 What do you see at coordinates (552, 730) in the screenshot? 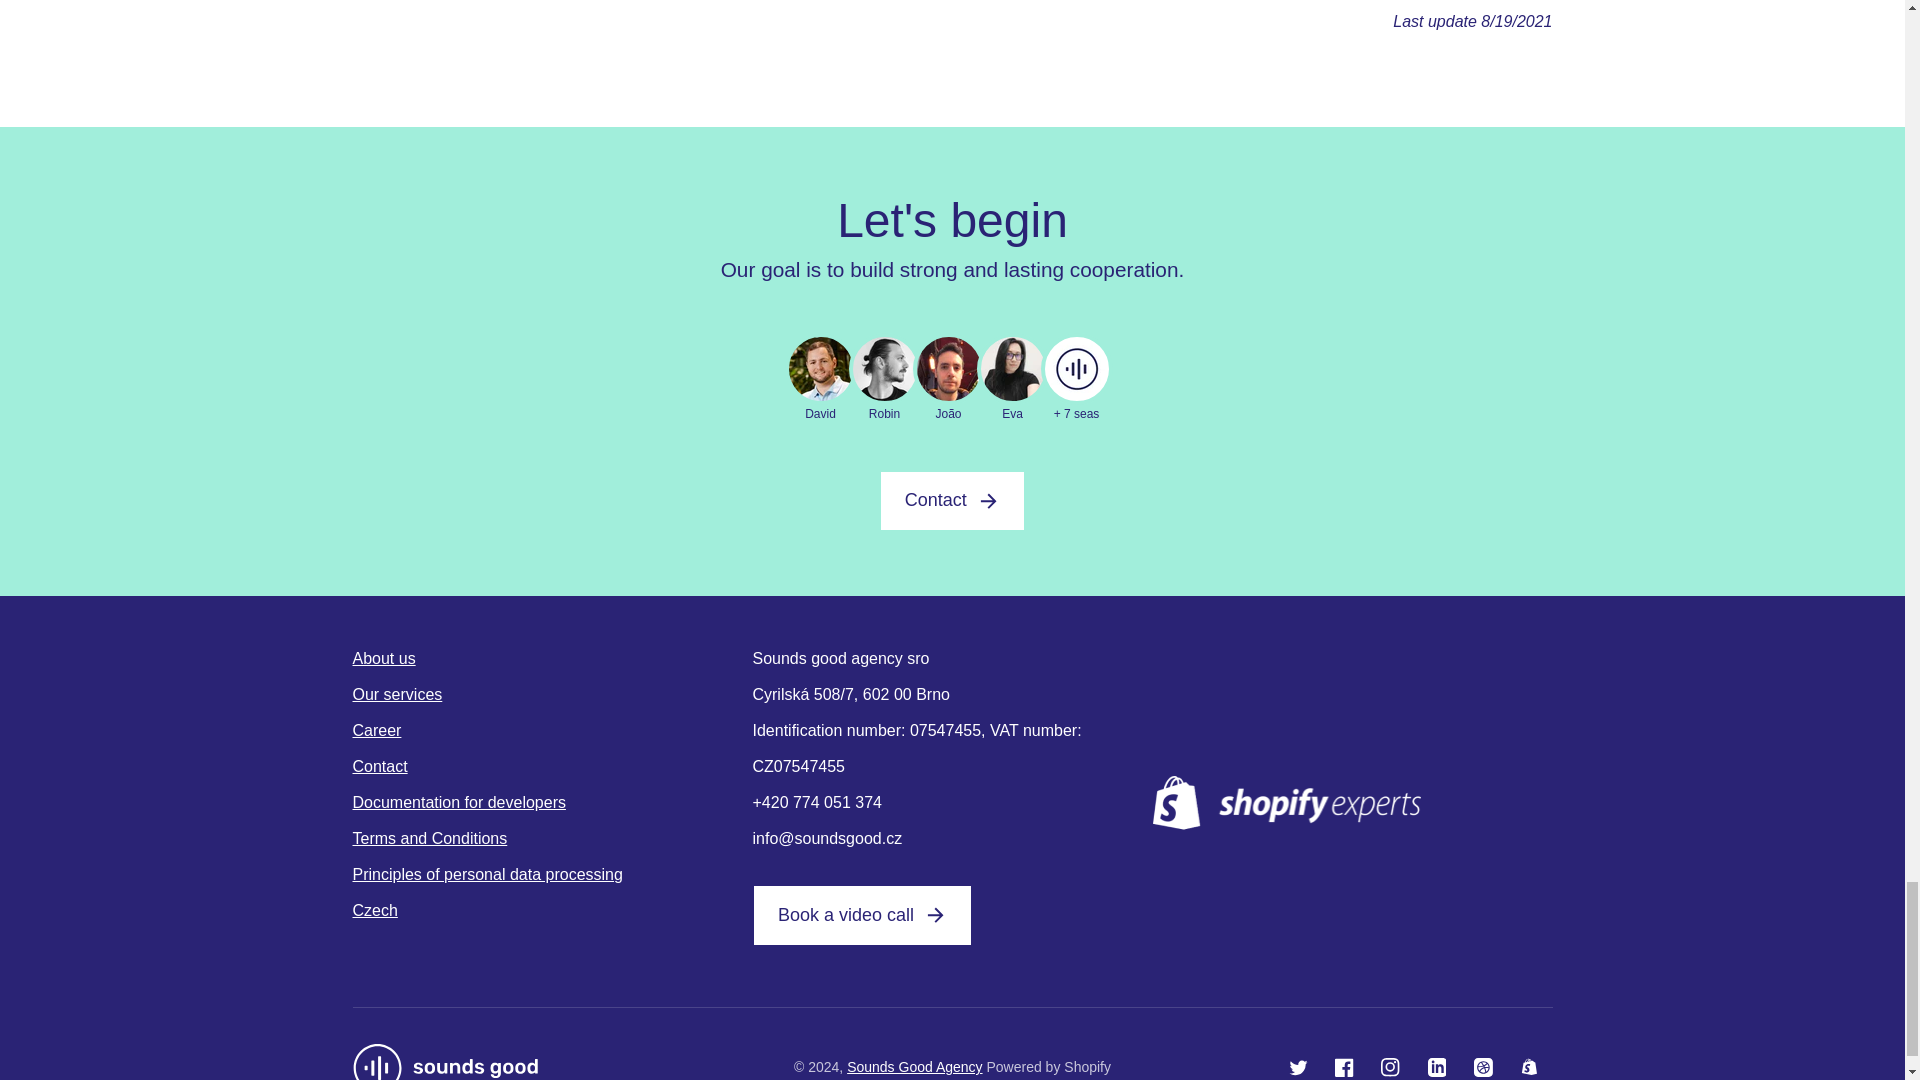
I see `Career` at bounding box center [552, 730].